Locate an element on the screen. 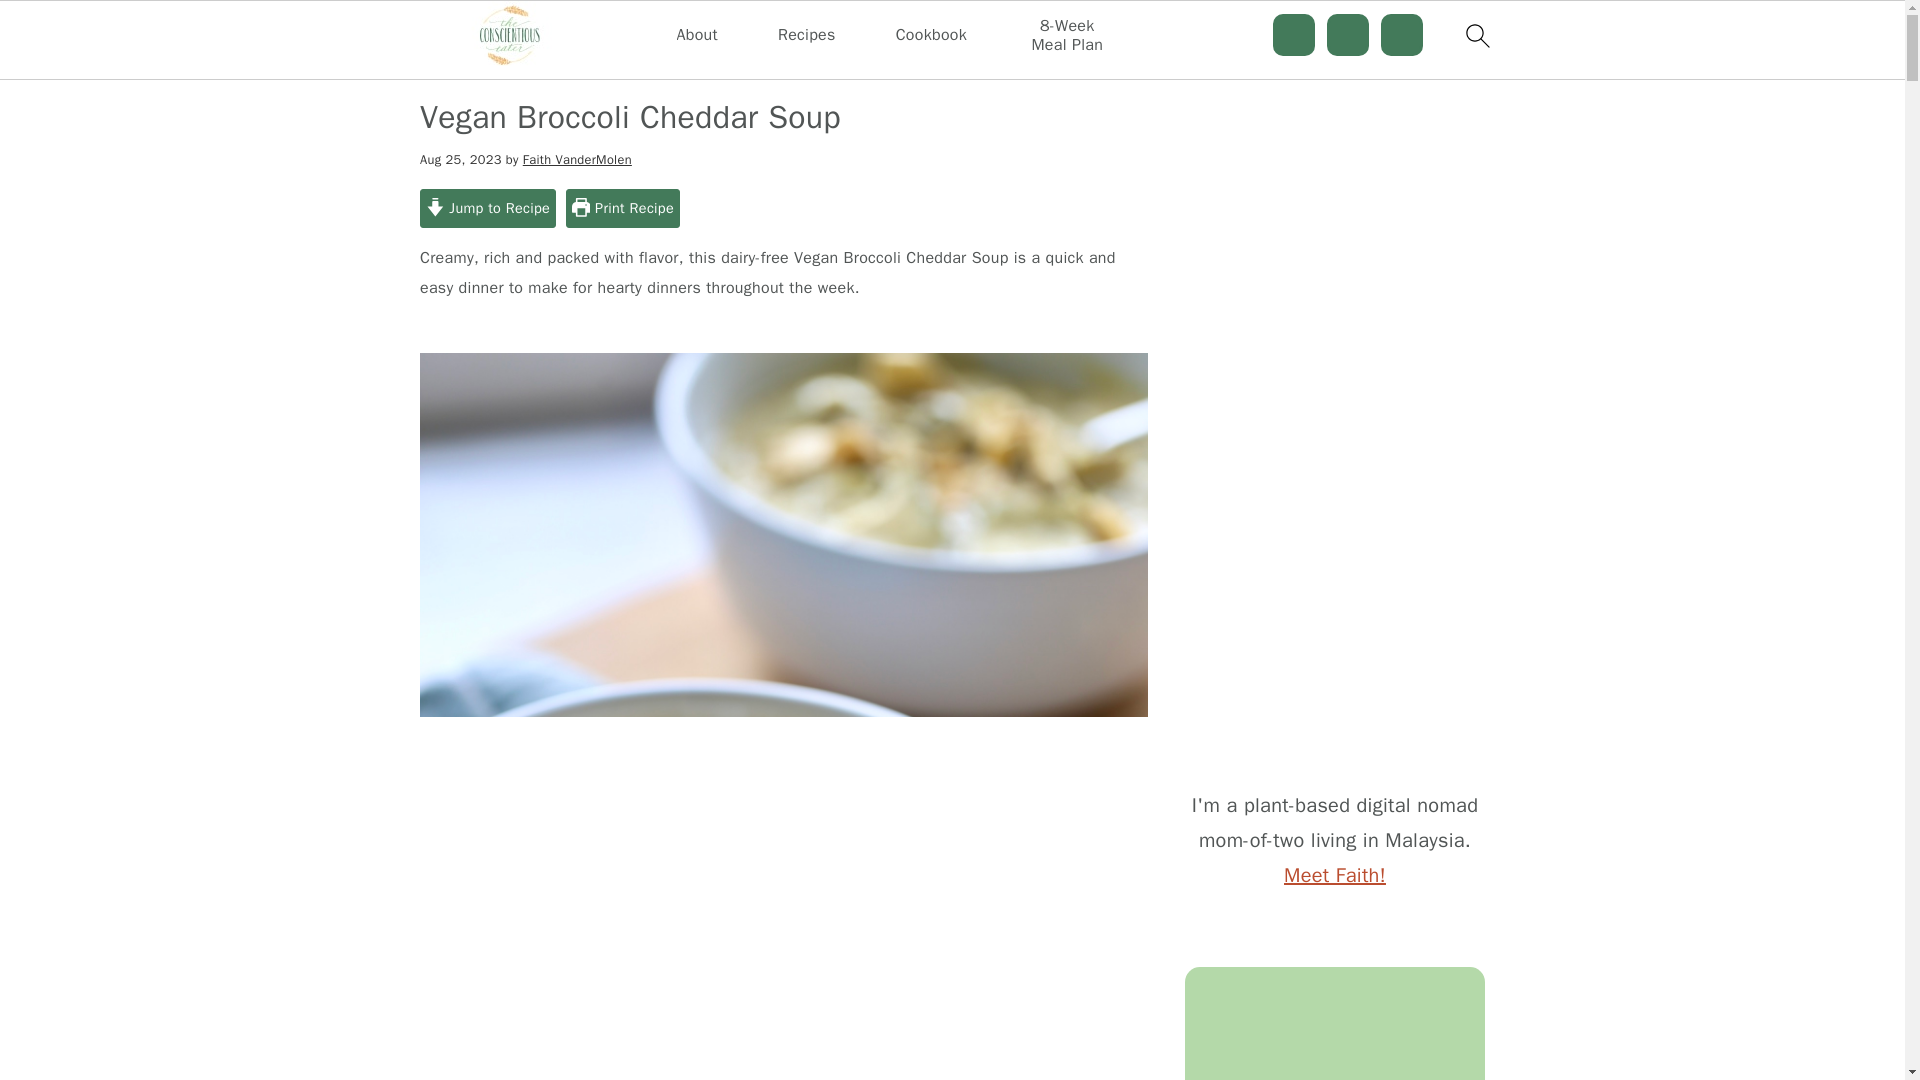  Cookbook is located at coordinates (932, 35).